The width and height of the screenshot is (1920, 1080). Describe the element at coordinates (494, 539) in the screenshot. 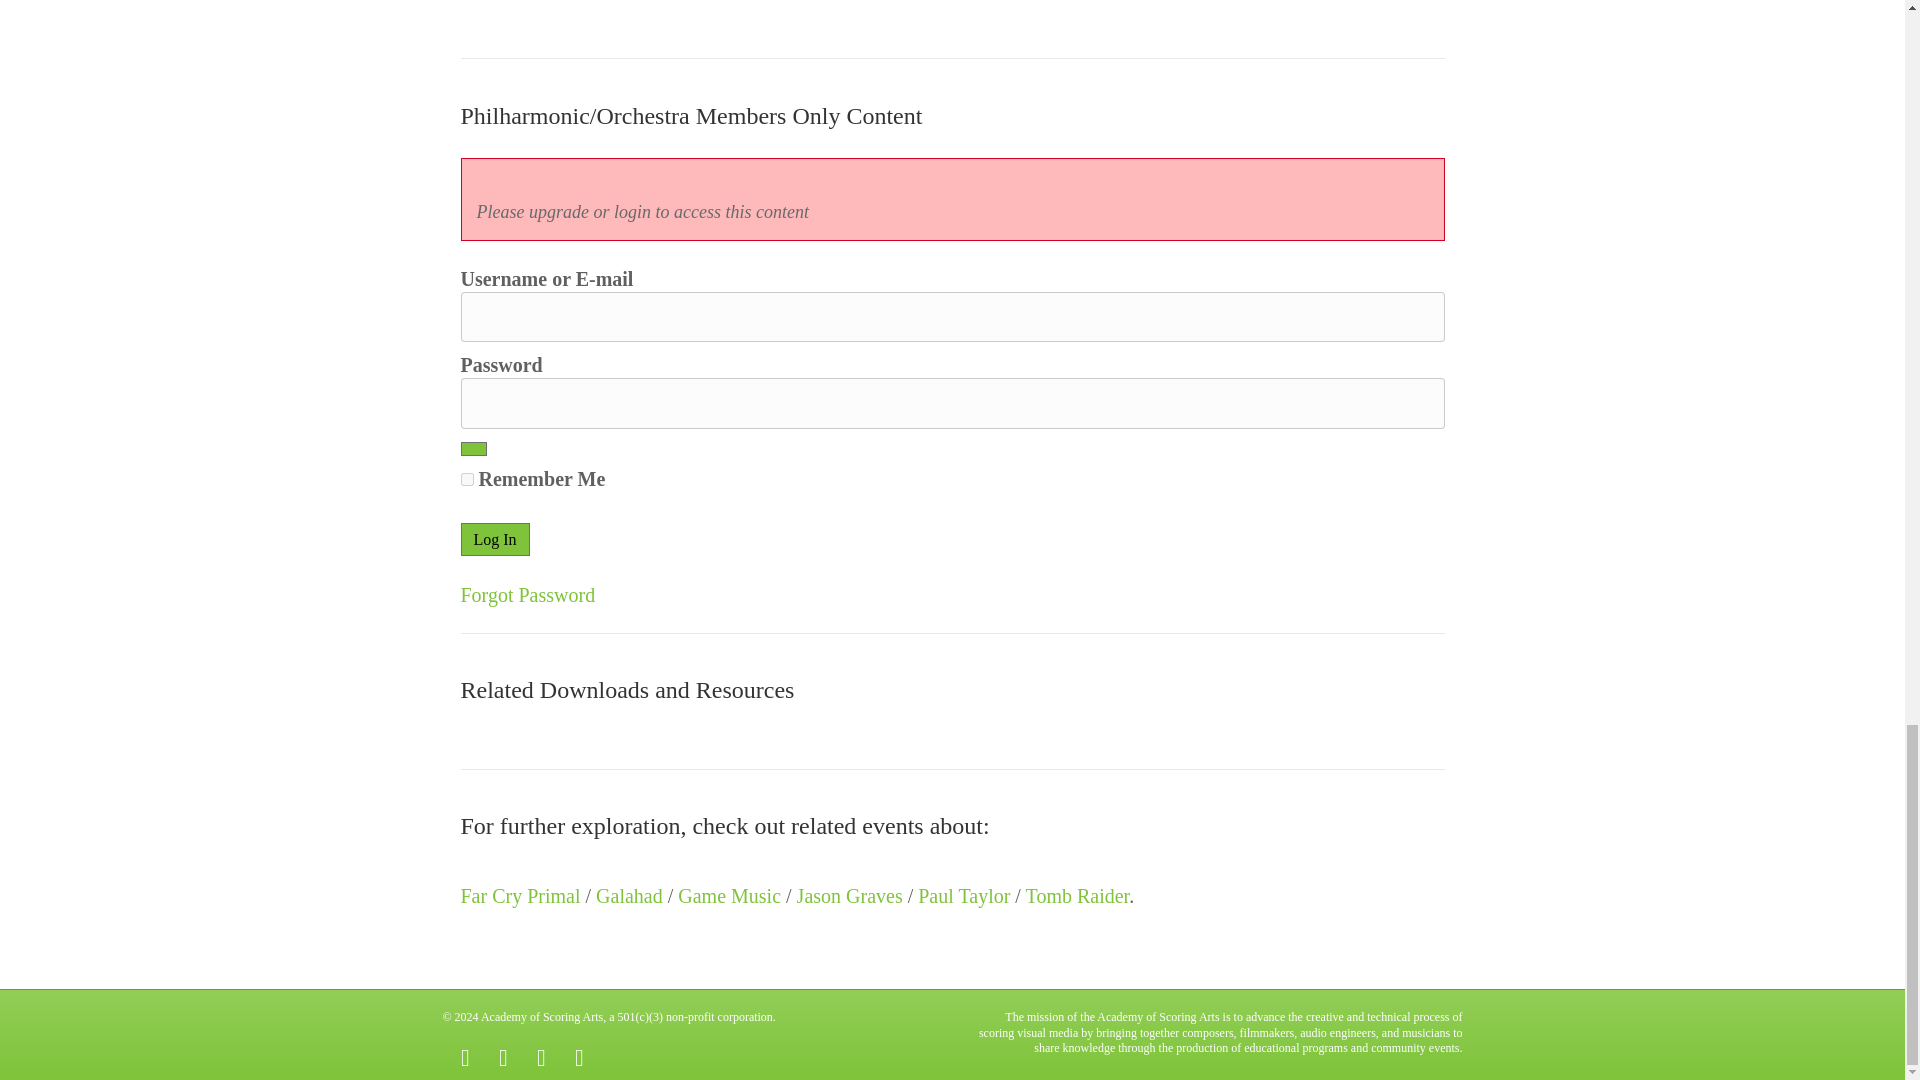

I see `Log In` at that location.